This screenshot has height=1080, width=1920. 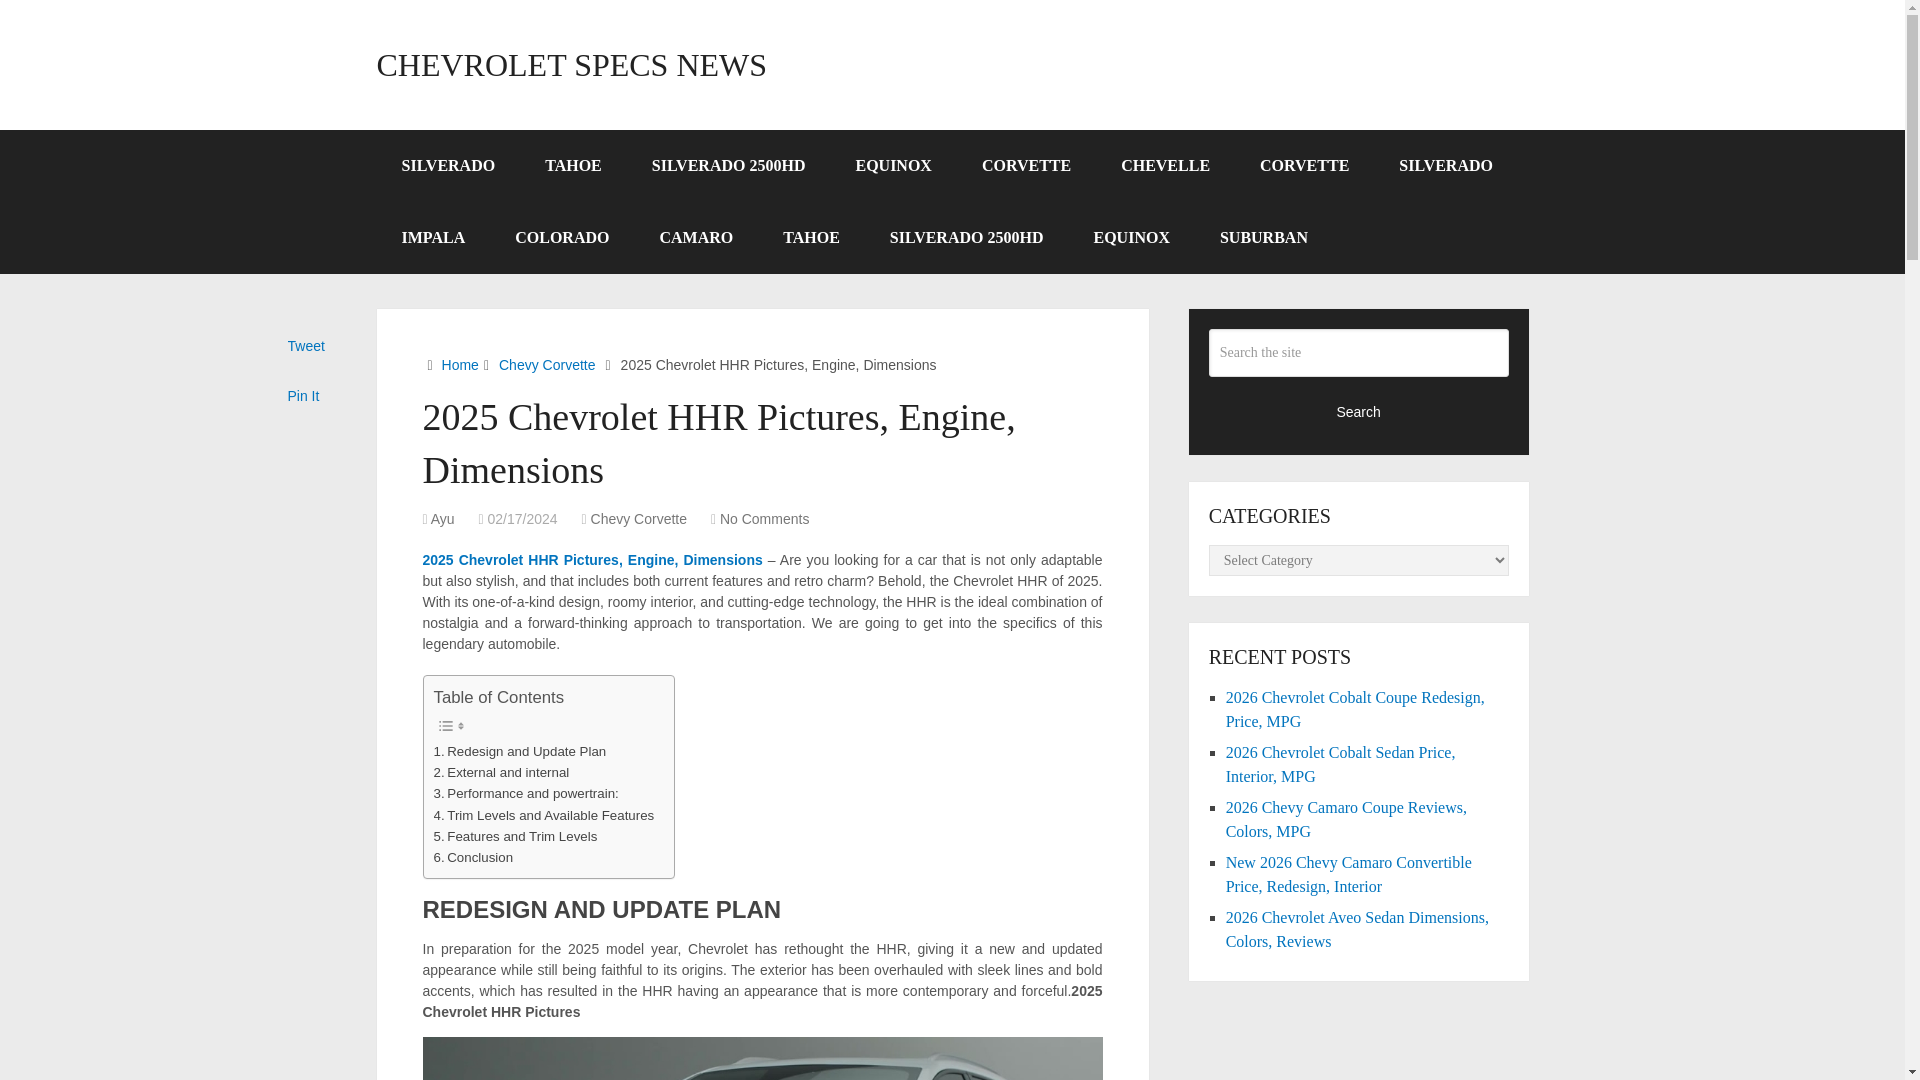 What do you see at coordinates (526, 793) in the screenshot?
I see `Performance and powertrain:` at bounding box center [526, 793].